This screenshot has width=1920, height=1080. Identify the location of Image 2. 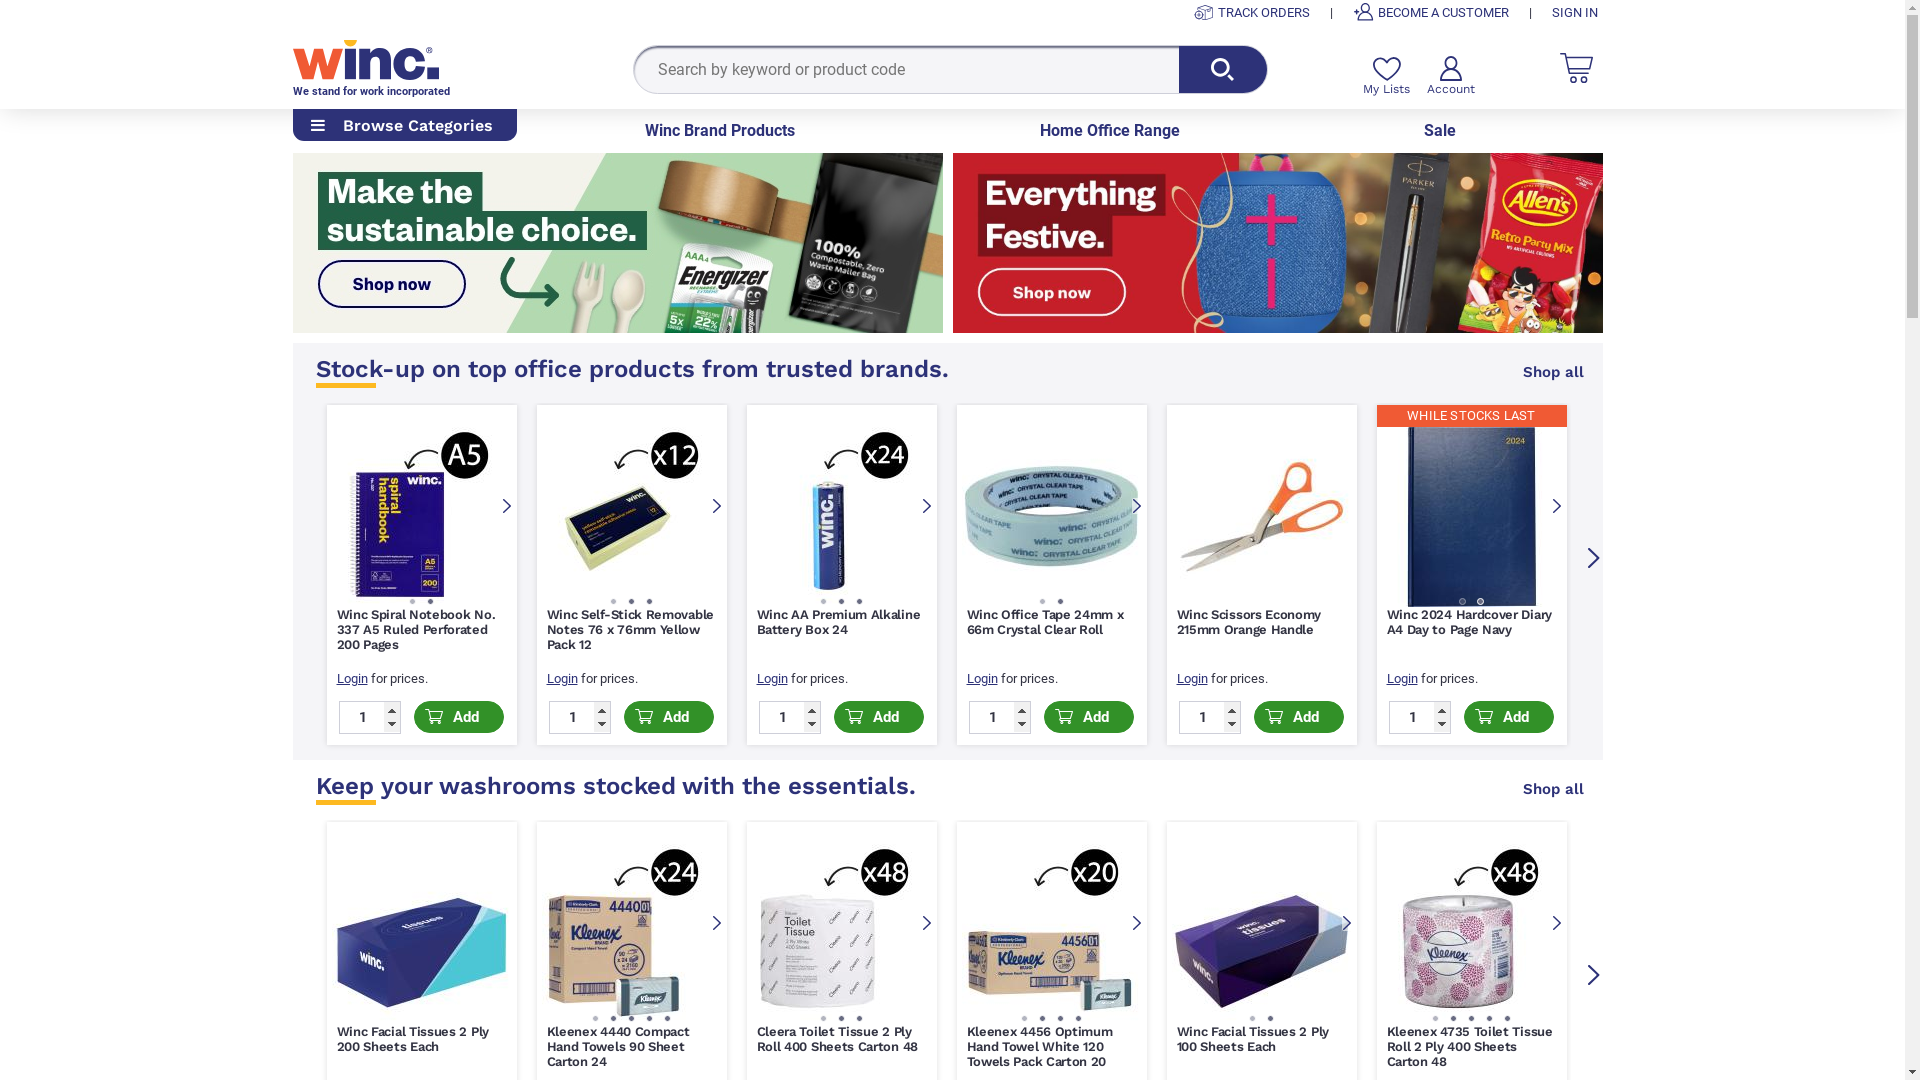
(1271, 1018).